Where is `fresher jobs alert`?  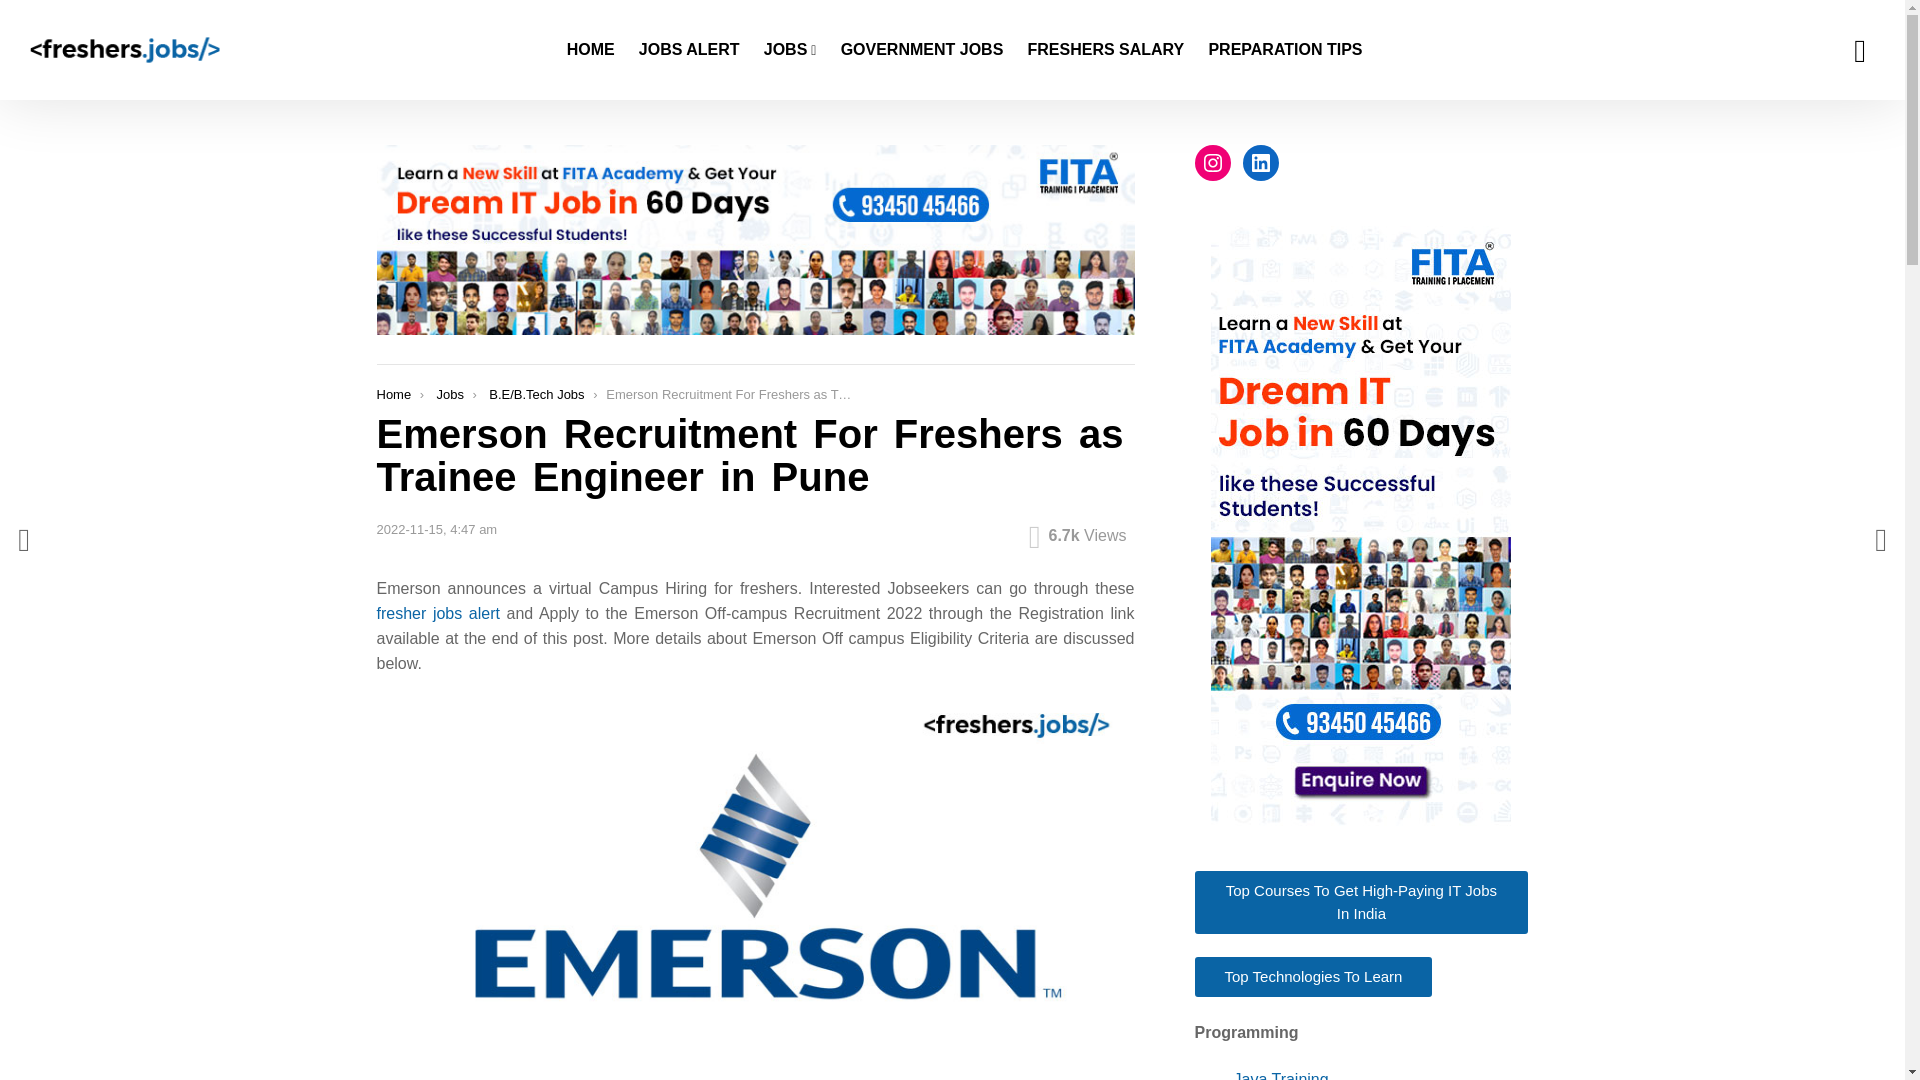
fresher jobs alert is located at coordinates (438, 613).